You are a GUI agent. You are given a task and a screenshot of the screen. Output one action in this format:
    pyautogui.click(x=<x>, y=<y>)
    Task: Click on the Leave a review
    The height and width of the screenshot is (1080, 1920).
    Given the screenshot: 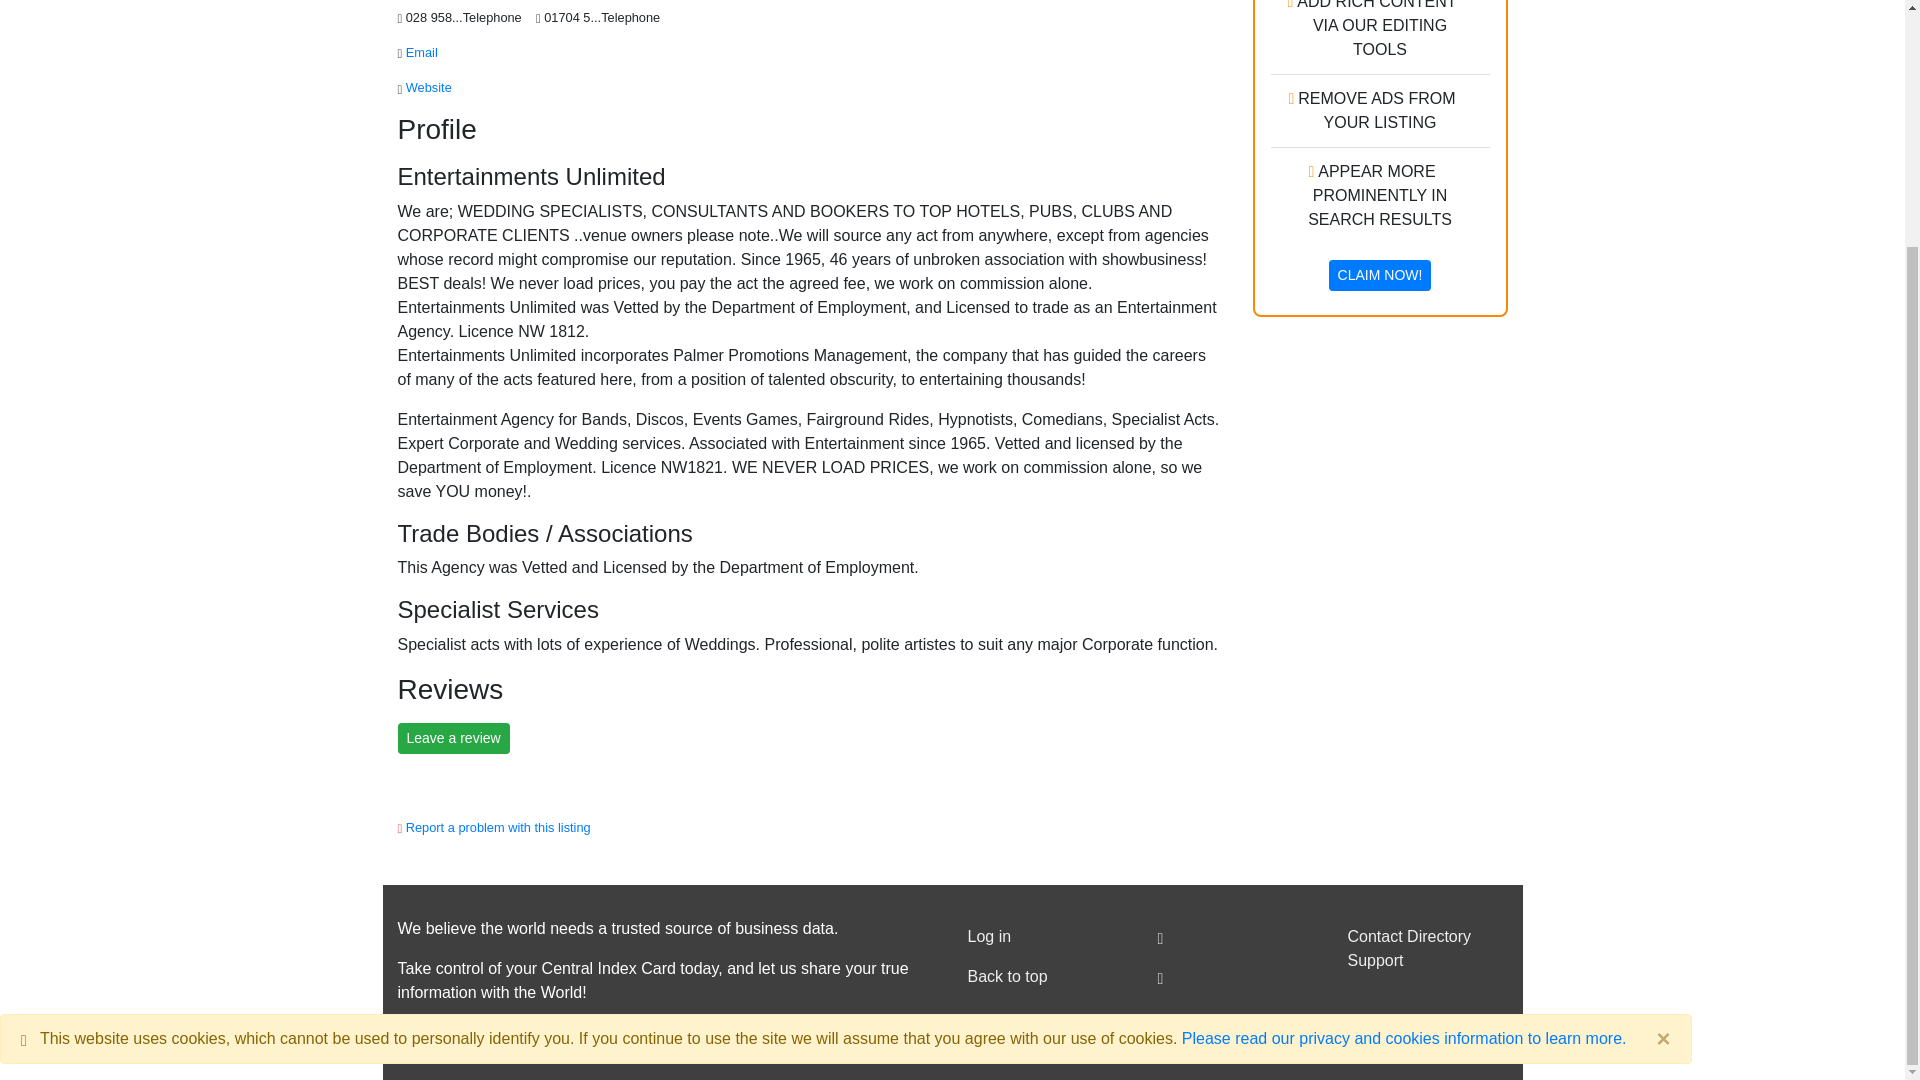 What is the action you would take?
    pyautogui.click(x=454, y=738)
    